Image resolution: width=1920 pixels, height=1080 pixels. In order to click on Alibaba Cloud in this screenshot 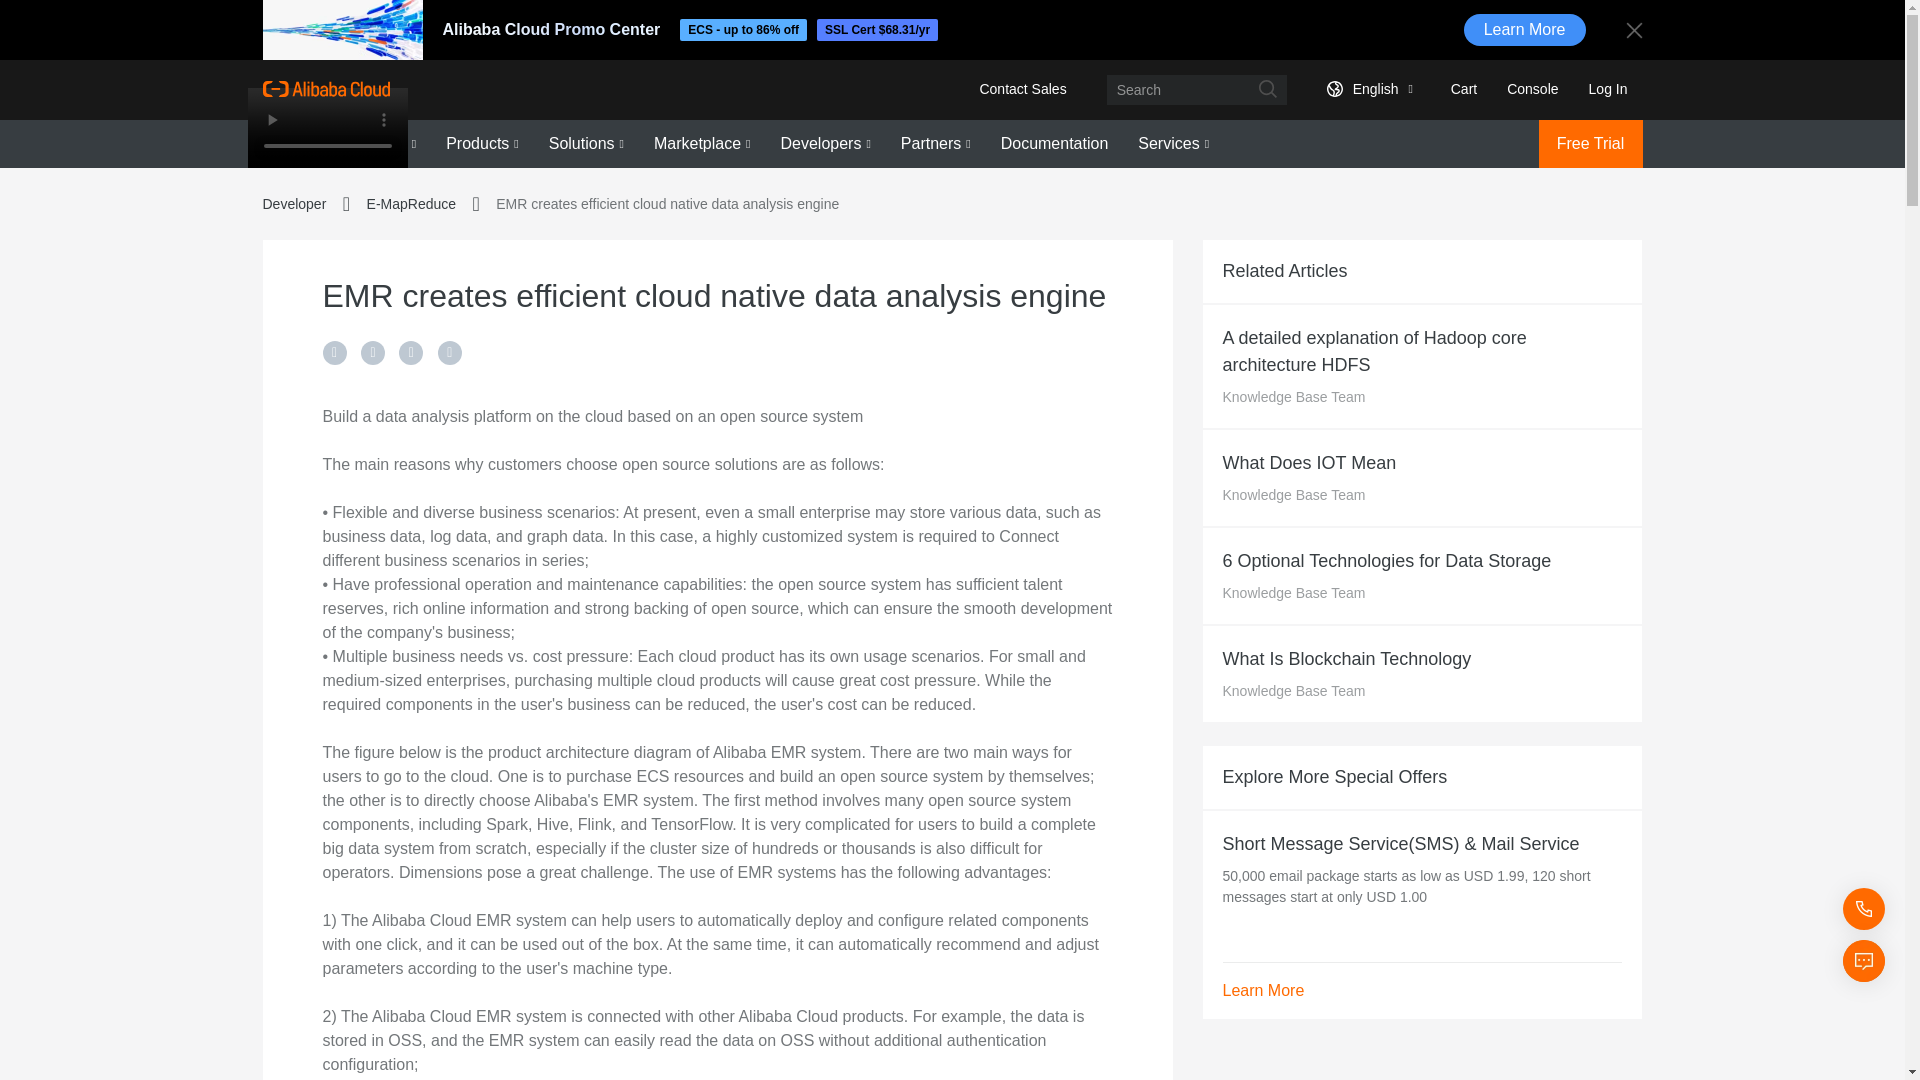, I will do `click(325, 88)`.